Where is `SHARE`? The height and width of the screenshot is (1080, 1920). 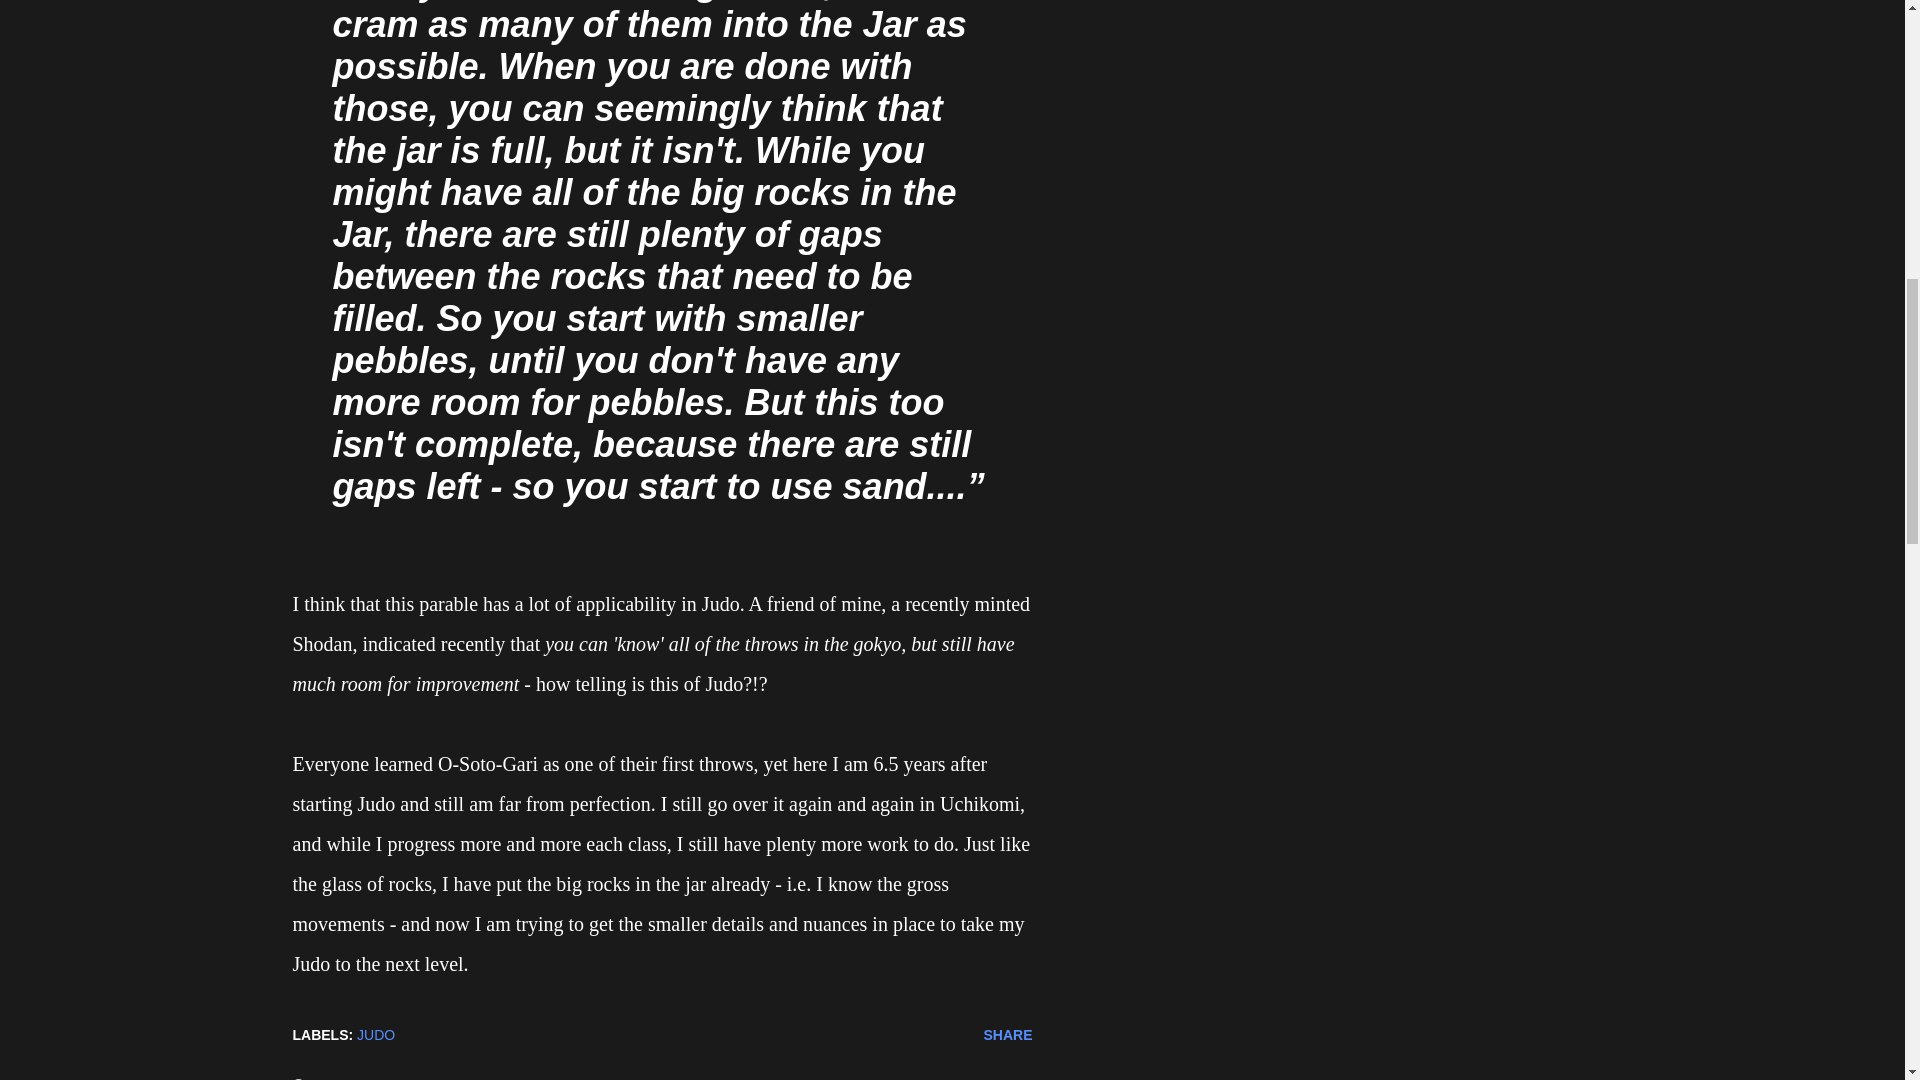 SHARE is located at coordinates (1008, 1034).